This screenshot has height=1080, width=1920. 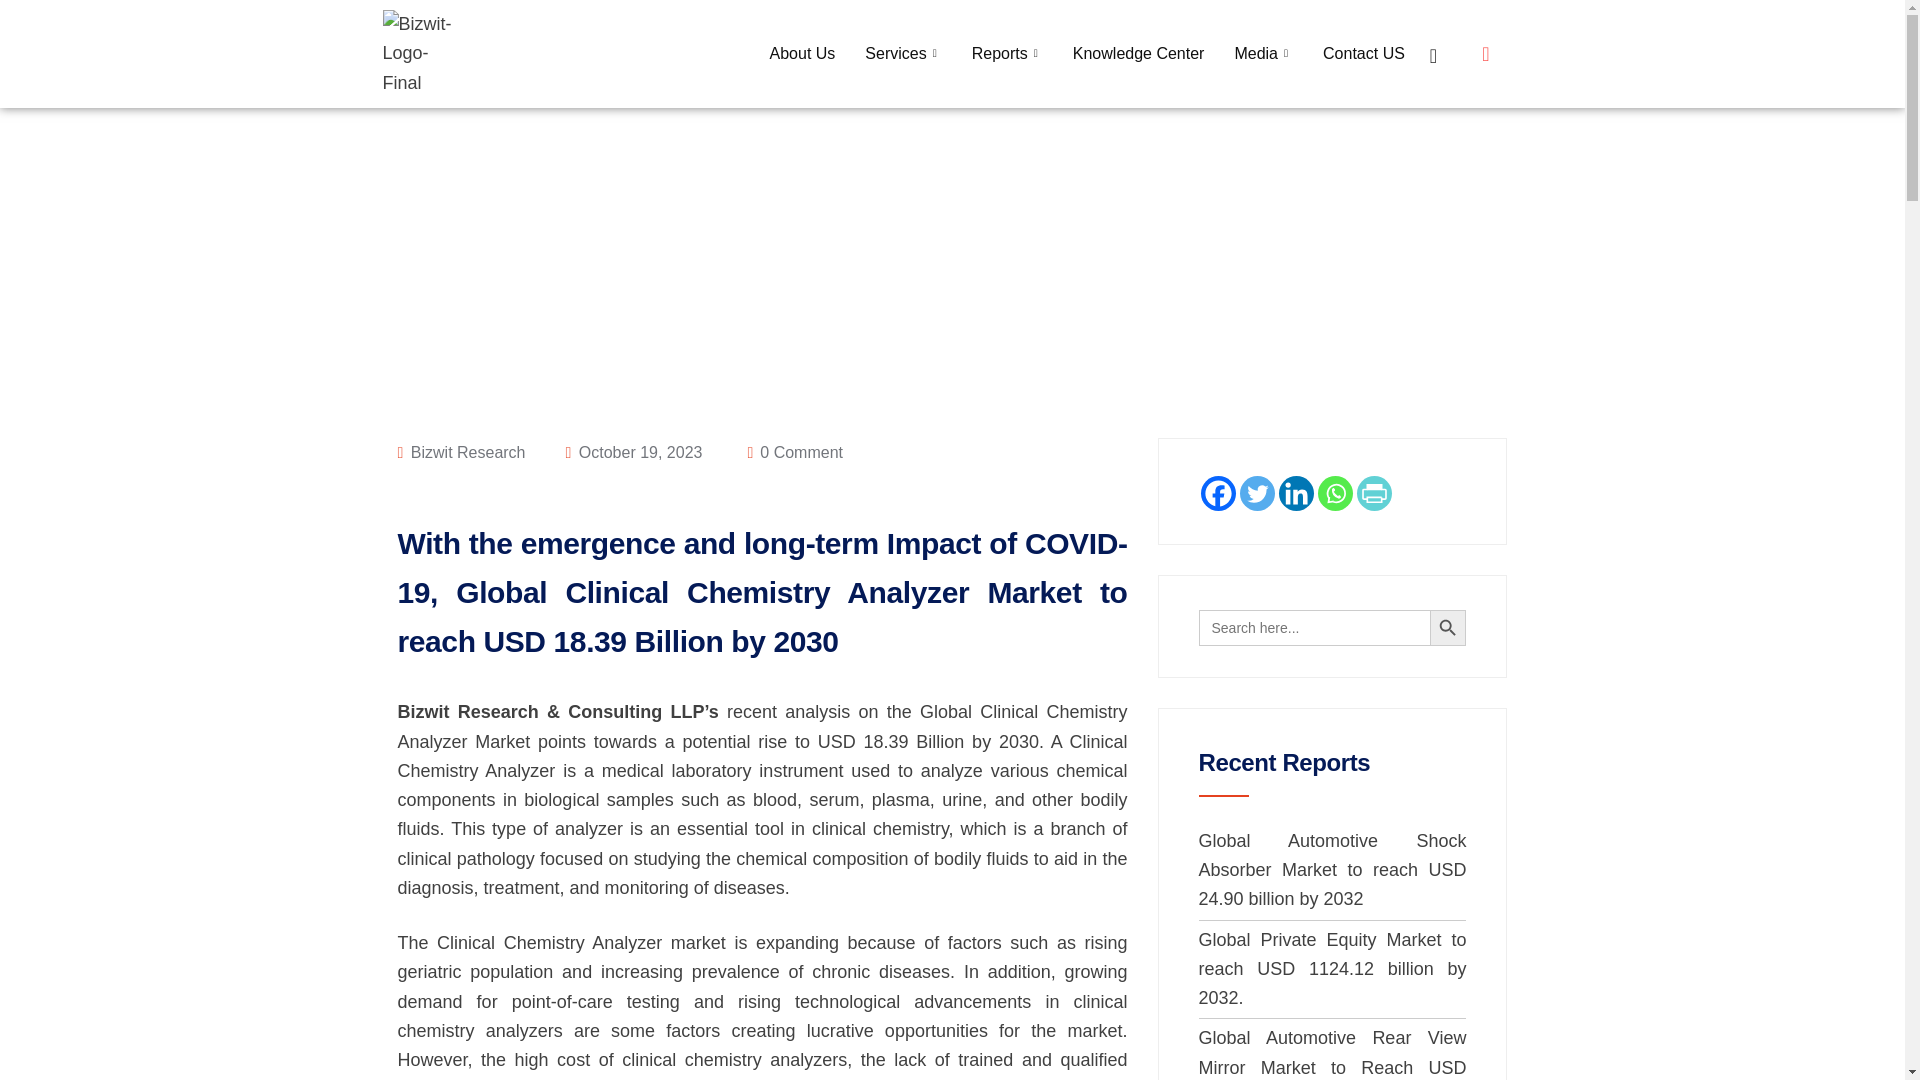 I want to click on PrintFriendly, so click(x=1372, y=493).